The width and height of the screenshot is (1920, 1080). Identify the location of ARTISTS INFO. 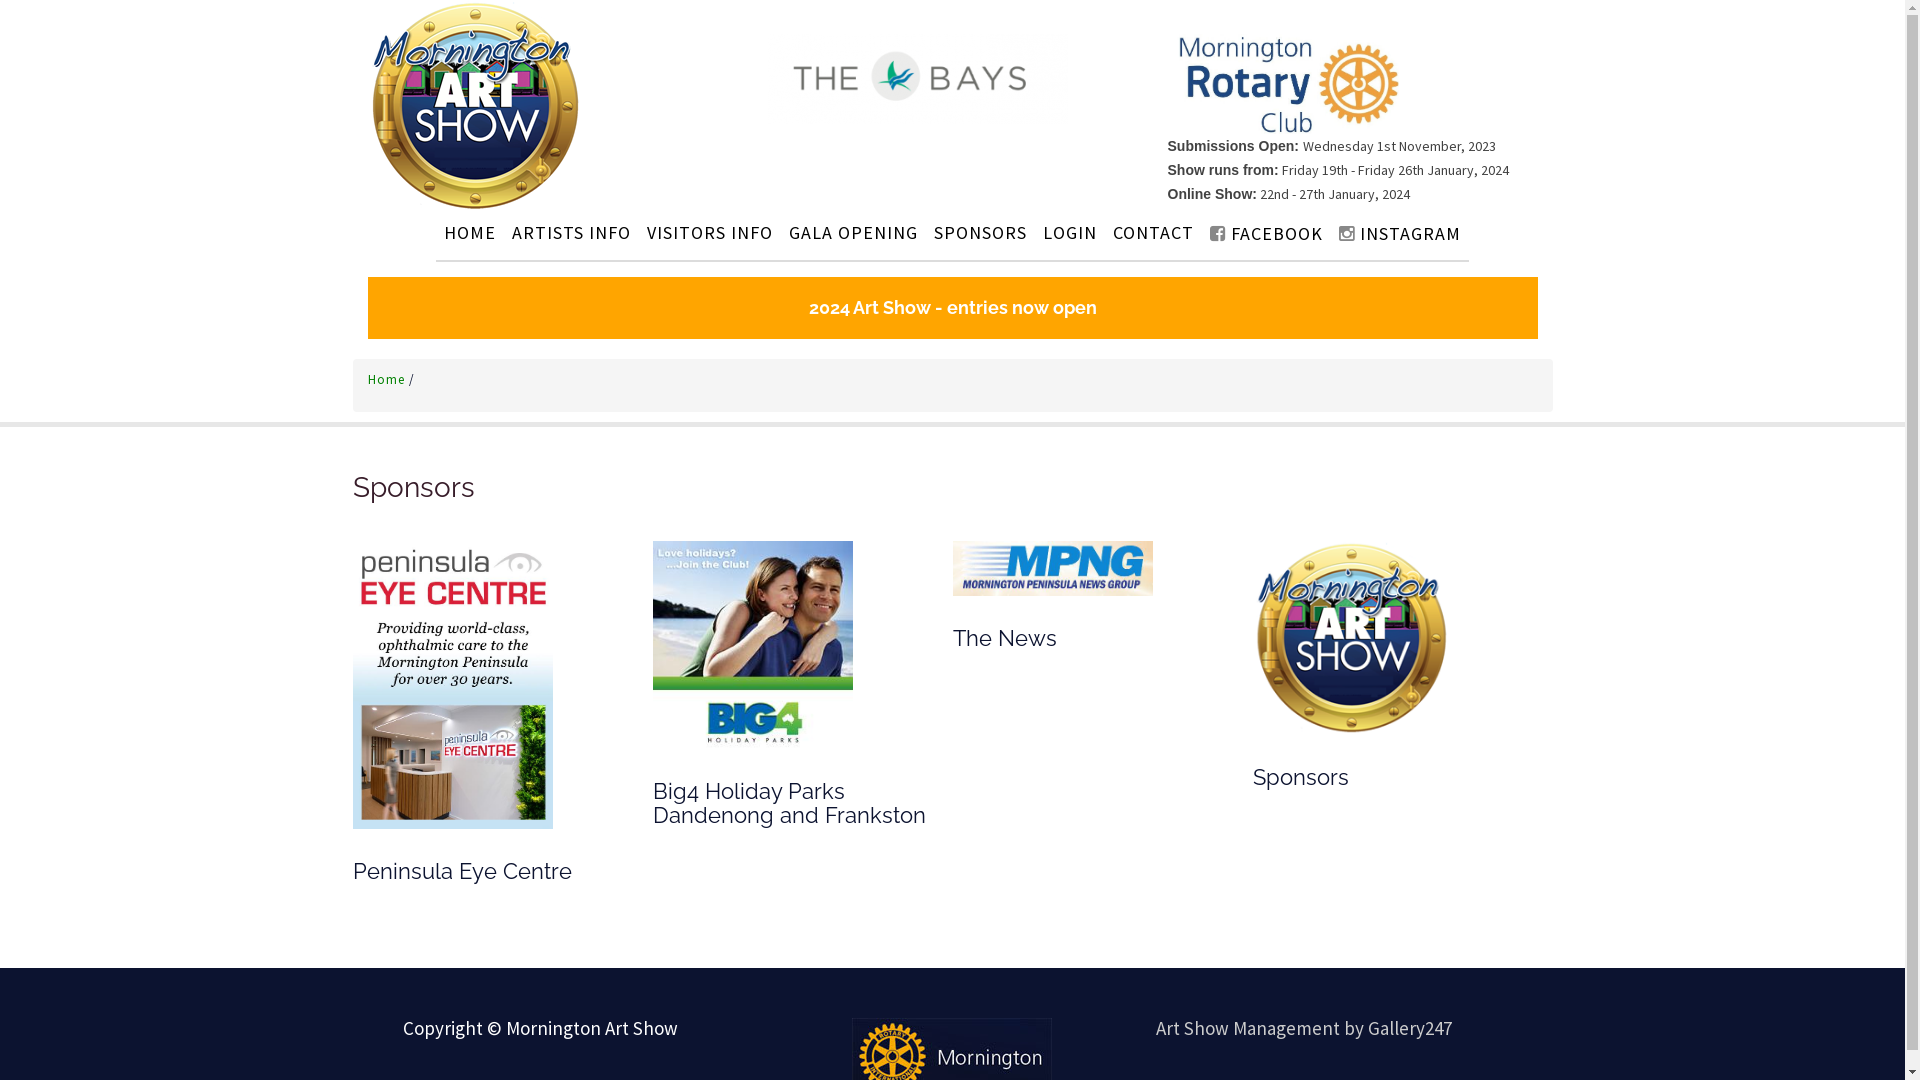
(571, 232).